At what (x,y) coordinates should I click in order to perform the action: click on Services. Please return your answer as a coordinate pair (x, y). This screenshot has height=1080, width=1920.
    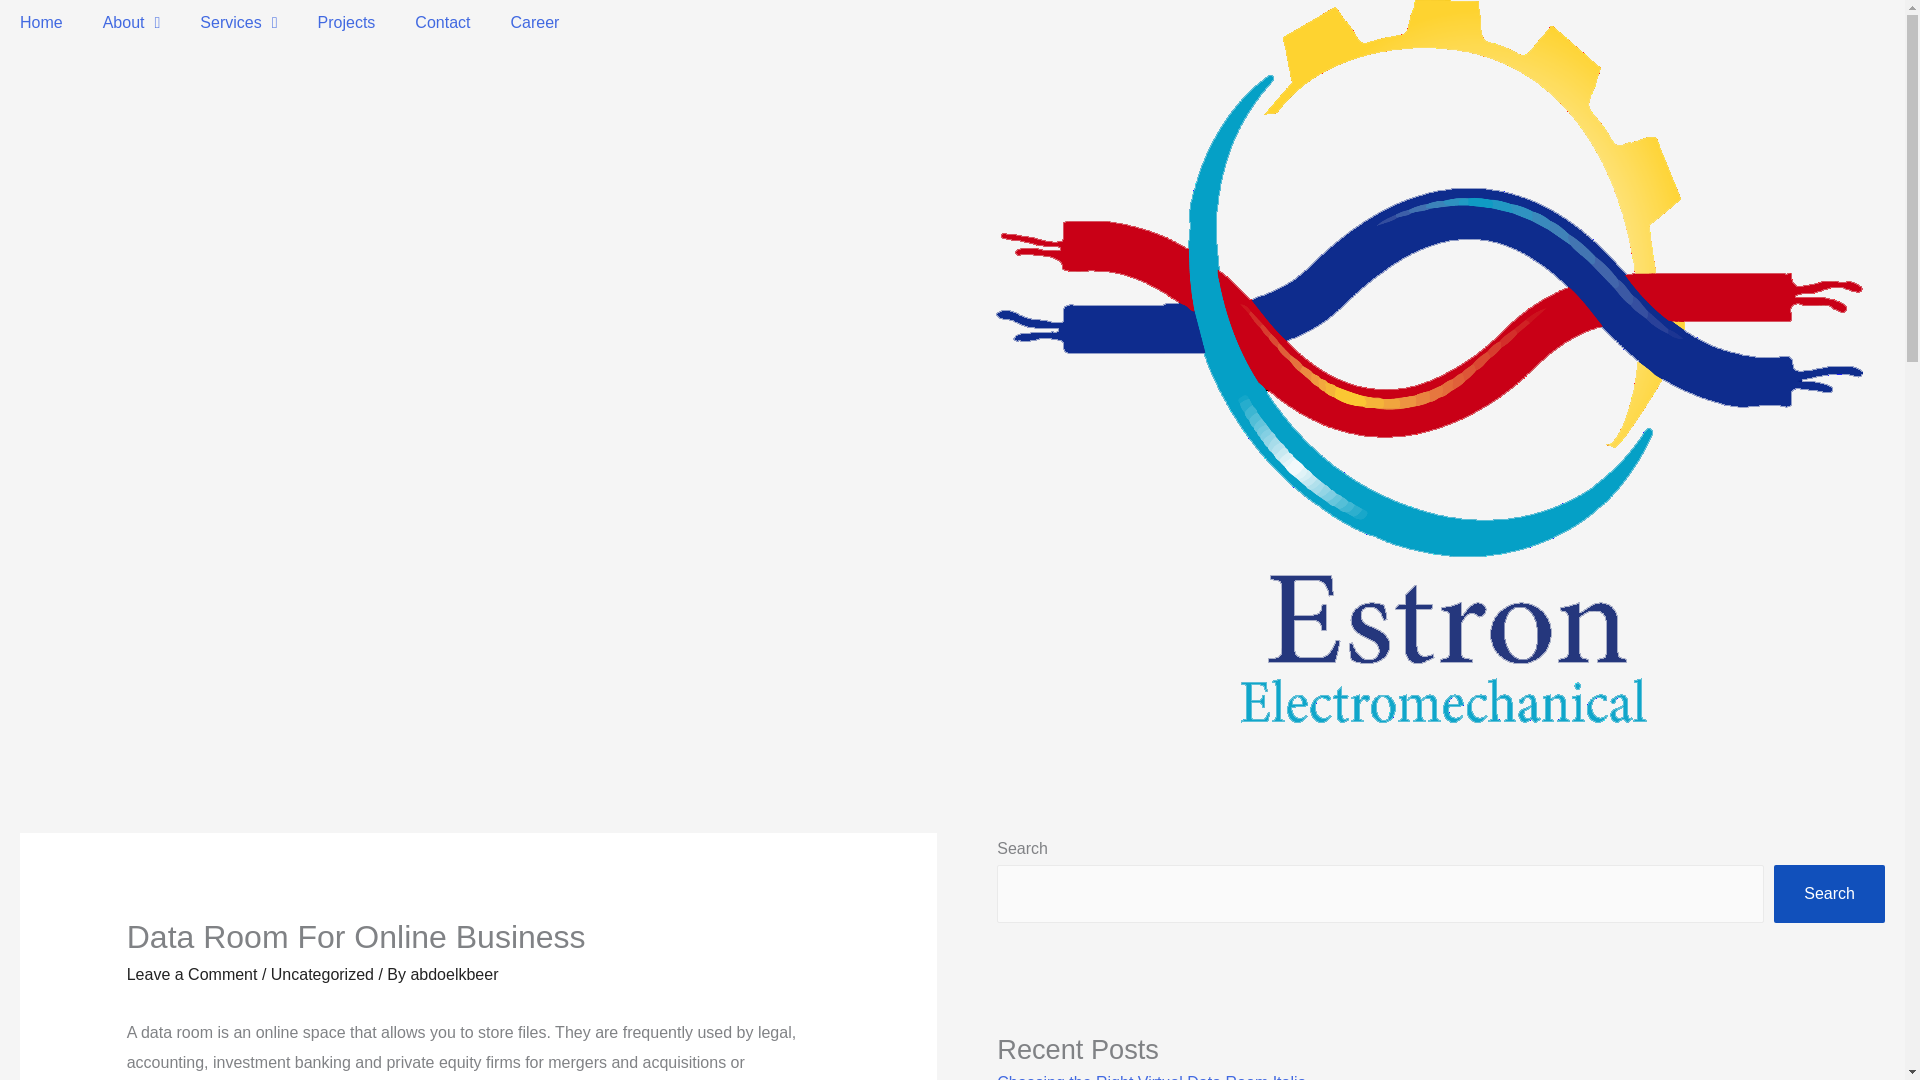
    Looking at the image, I should click on (238, 23).